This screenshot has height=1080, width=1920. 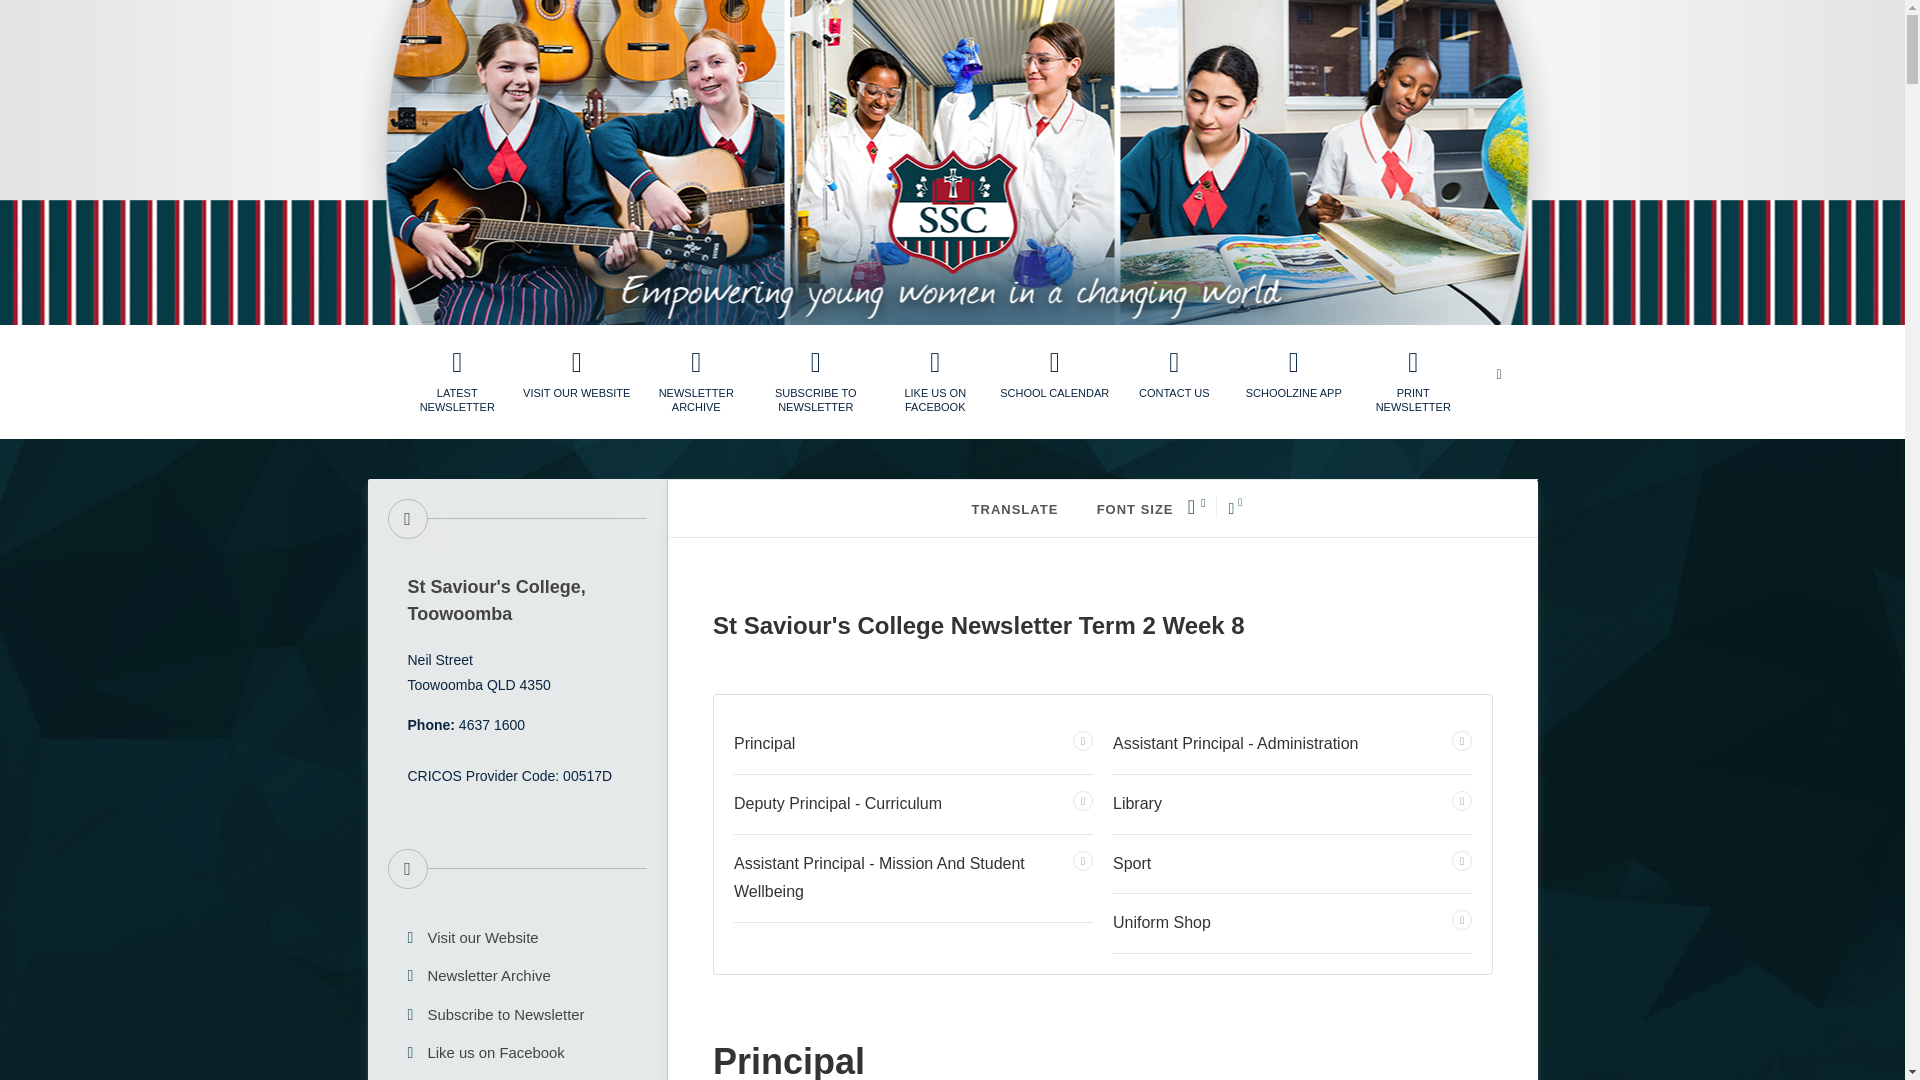 What do you see at coordinates (936, 382) in the screenshot?
I see `Like us on Facebook` at bounding box center [936, 382].